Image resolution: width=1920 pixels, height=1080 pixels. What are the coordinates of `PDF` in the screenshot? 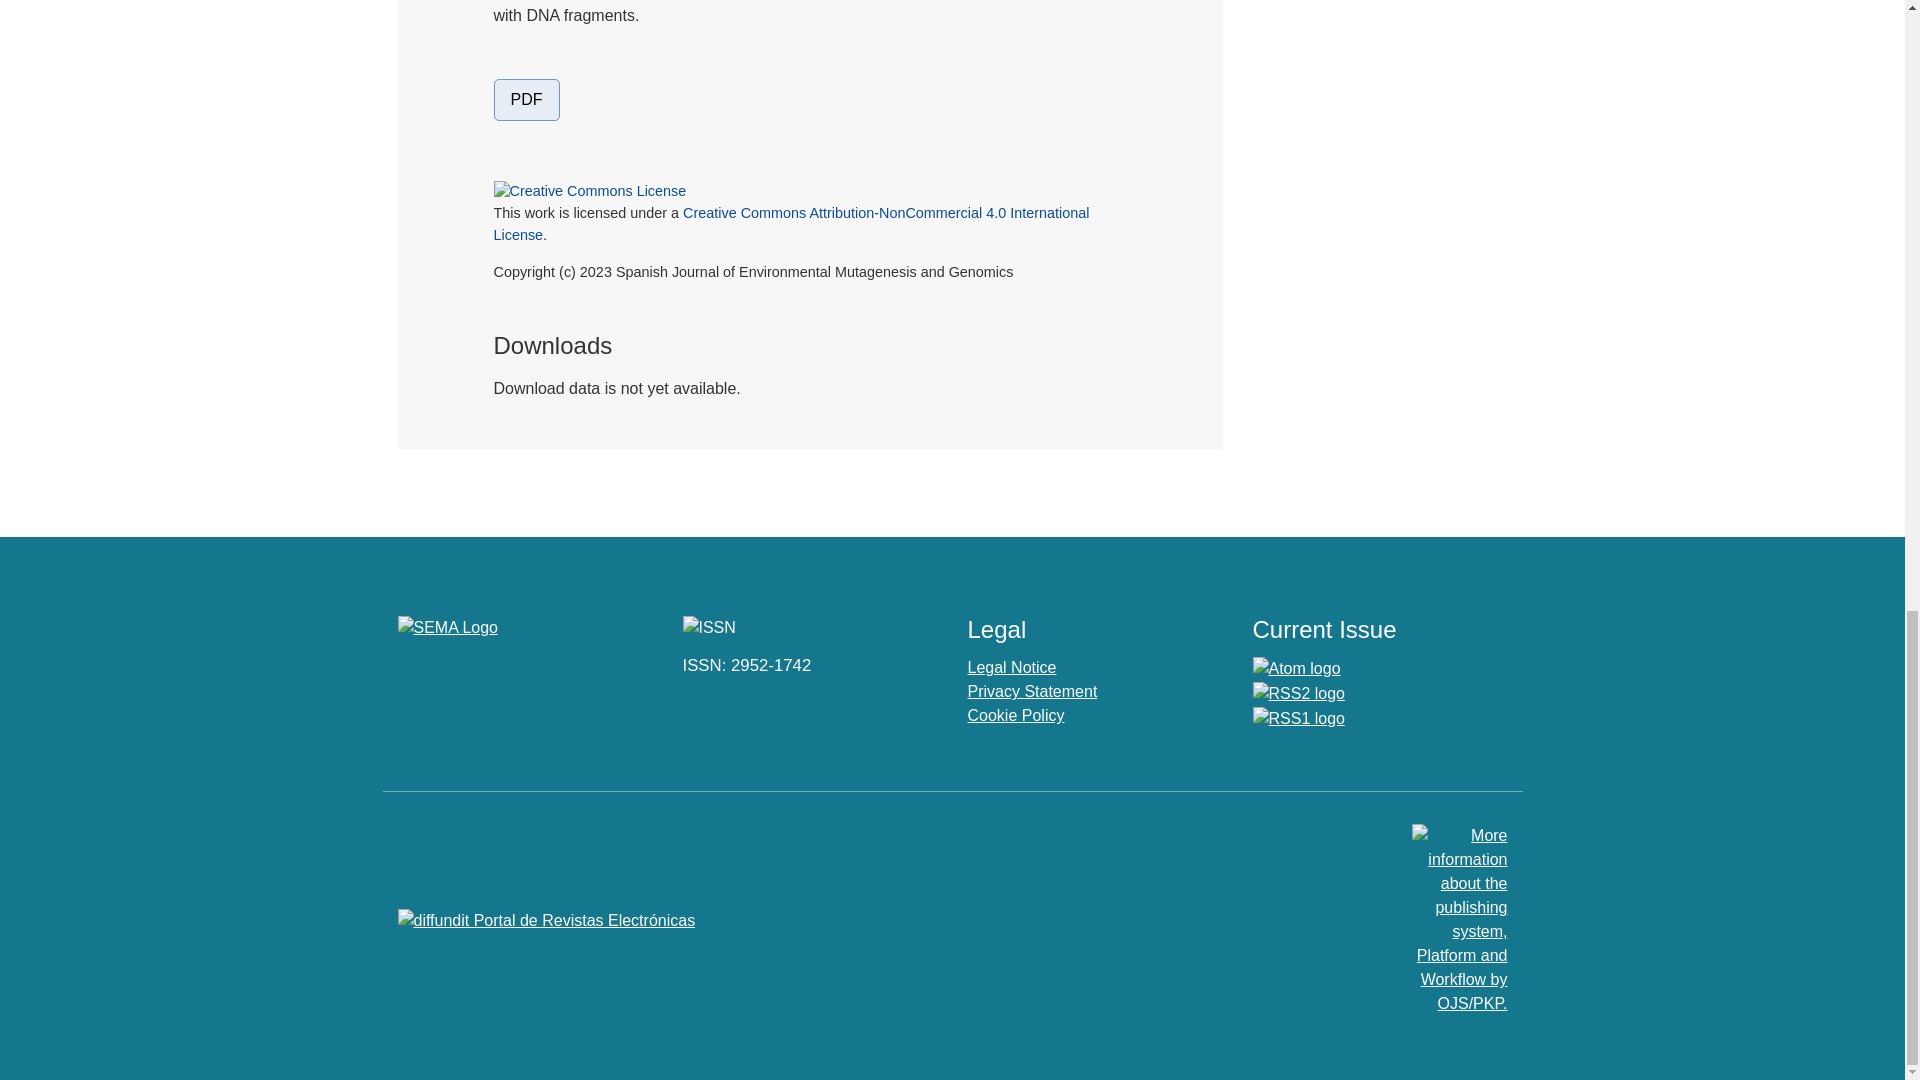 It's located at (526, 99).